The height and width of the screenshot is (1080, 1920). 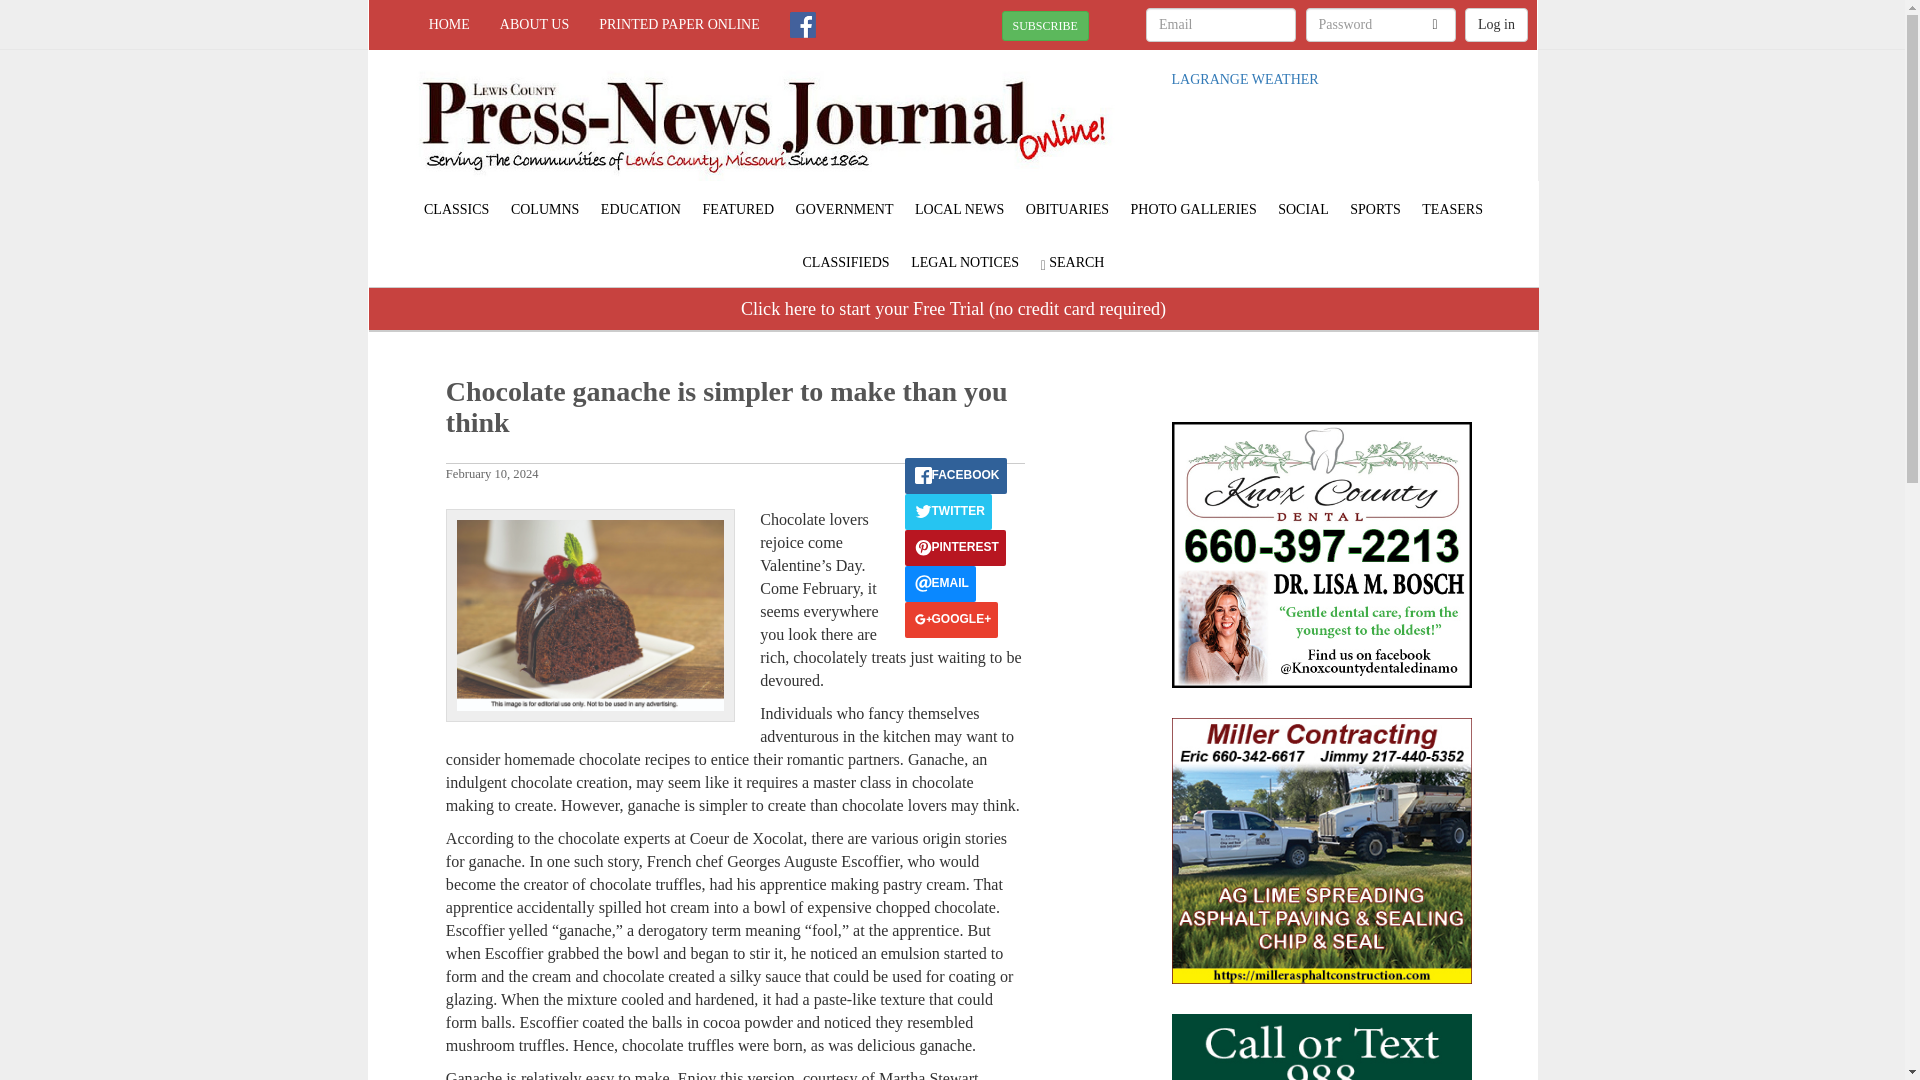 What do you see at coordinates (1045, 24) in the screenshot?
I see `SUBSCRIBE` at bounding box center [1045, 24].